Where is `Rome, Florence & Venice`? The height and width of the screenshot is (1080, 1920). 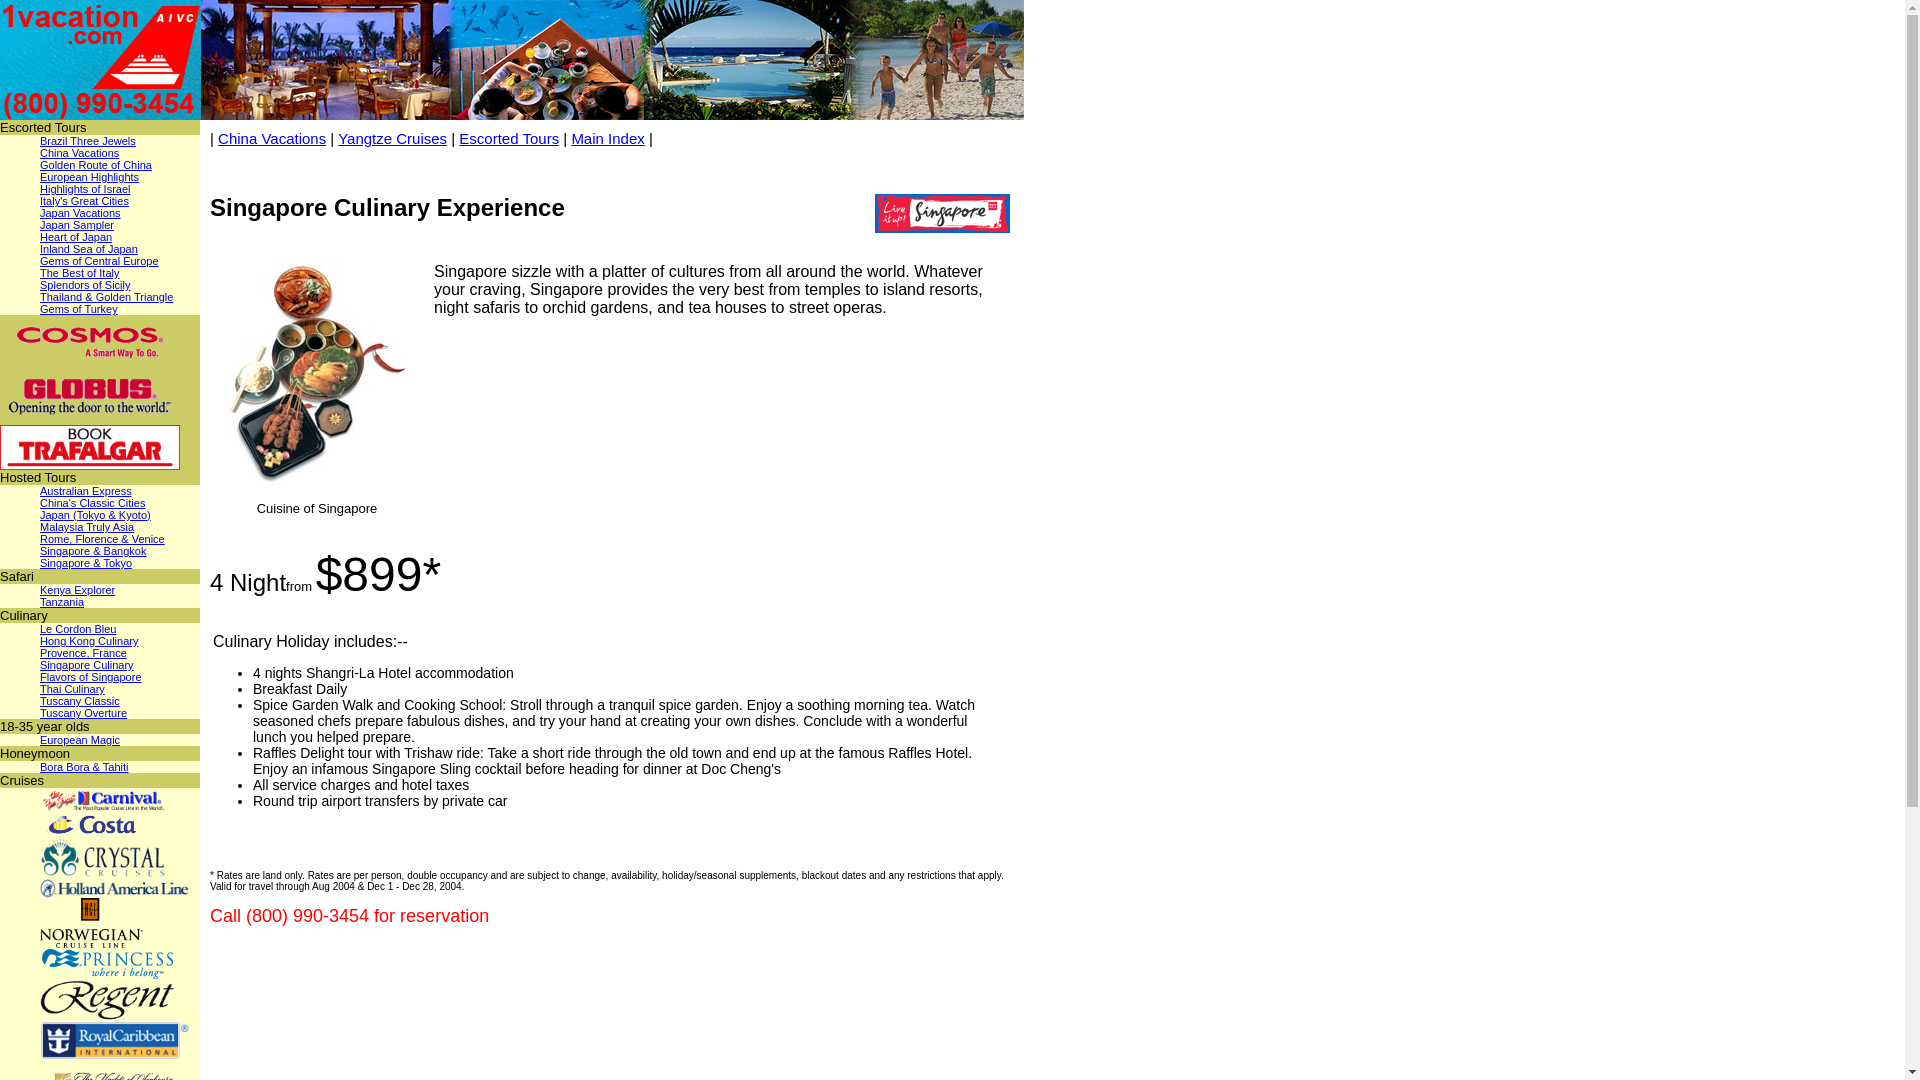
Rome, Florence & Venice is located at coordinates (102, 539).